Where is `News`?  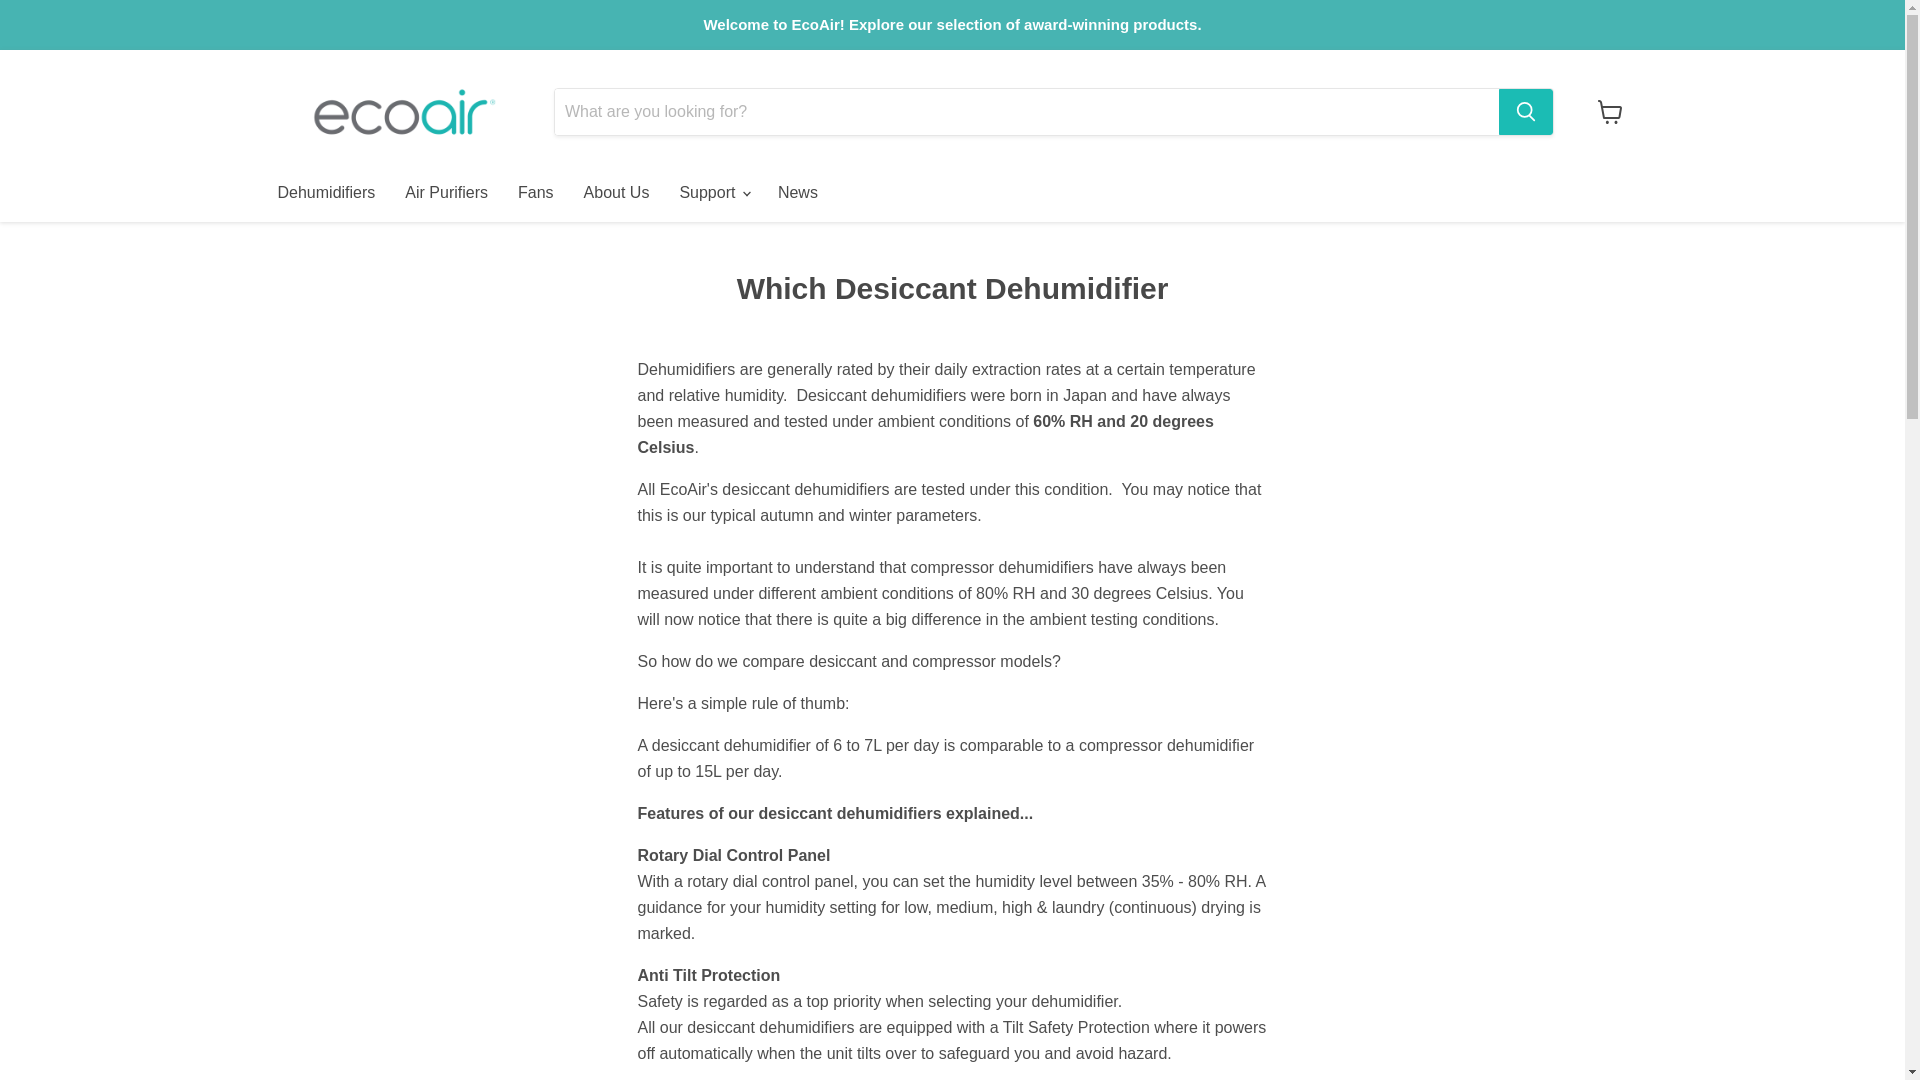 News is located at coordinates (798, 192).